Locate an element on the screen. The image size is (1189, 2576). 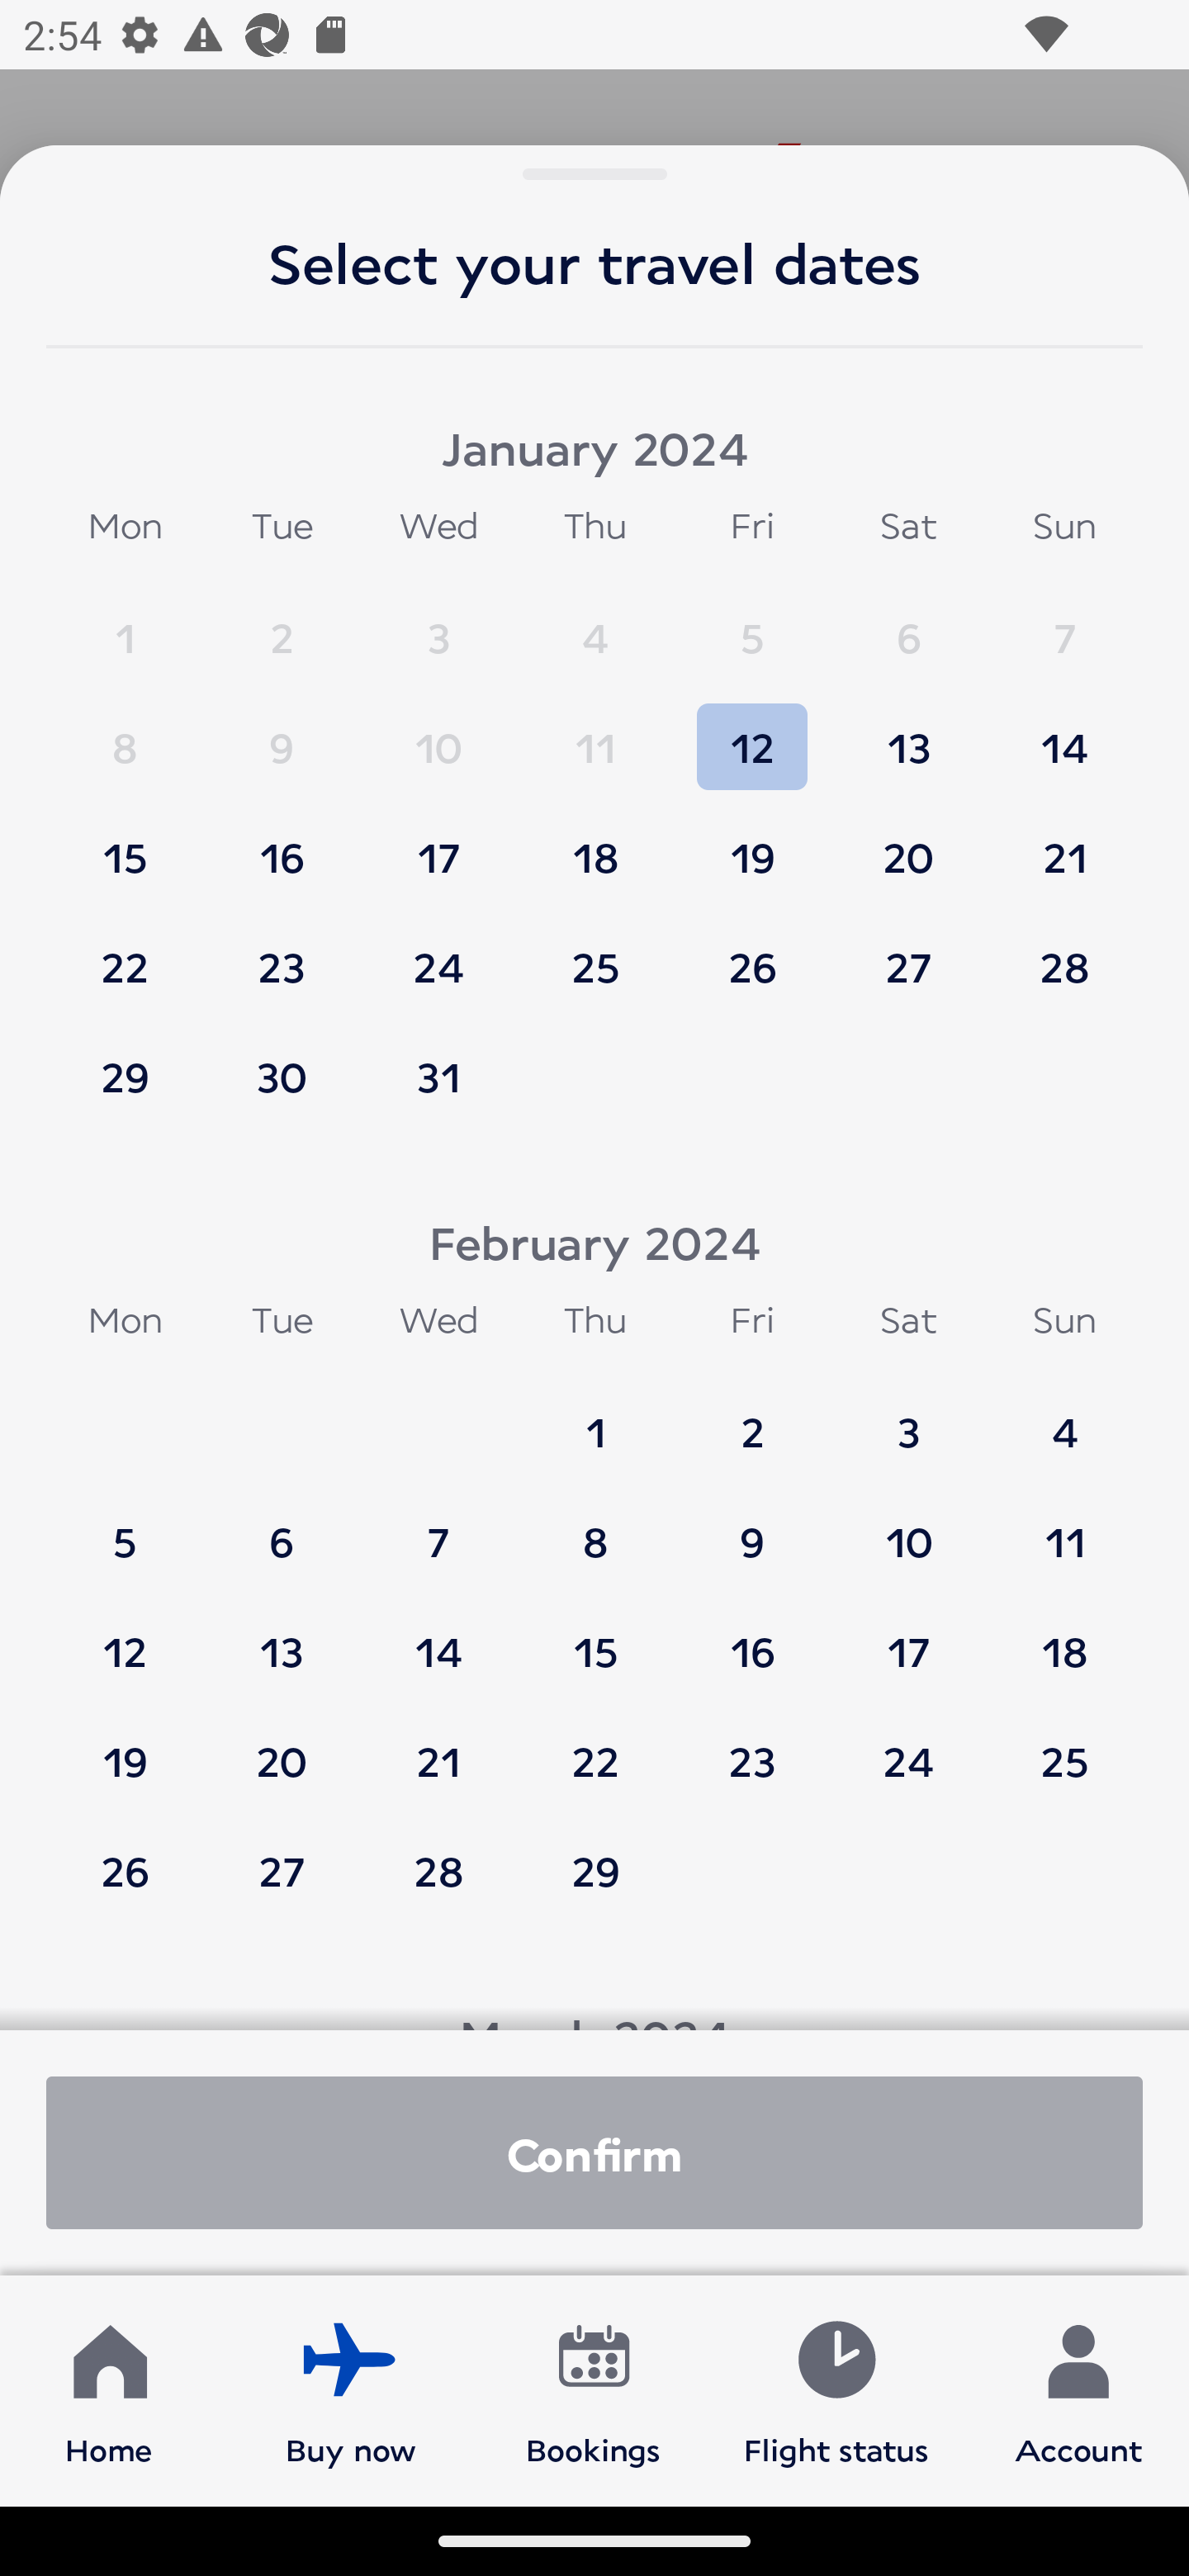
9 is located at coordinates (752, 1526).